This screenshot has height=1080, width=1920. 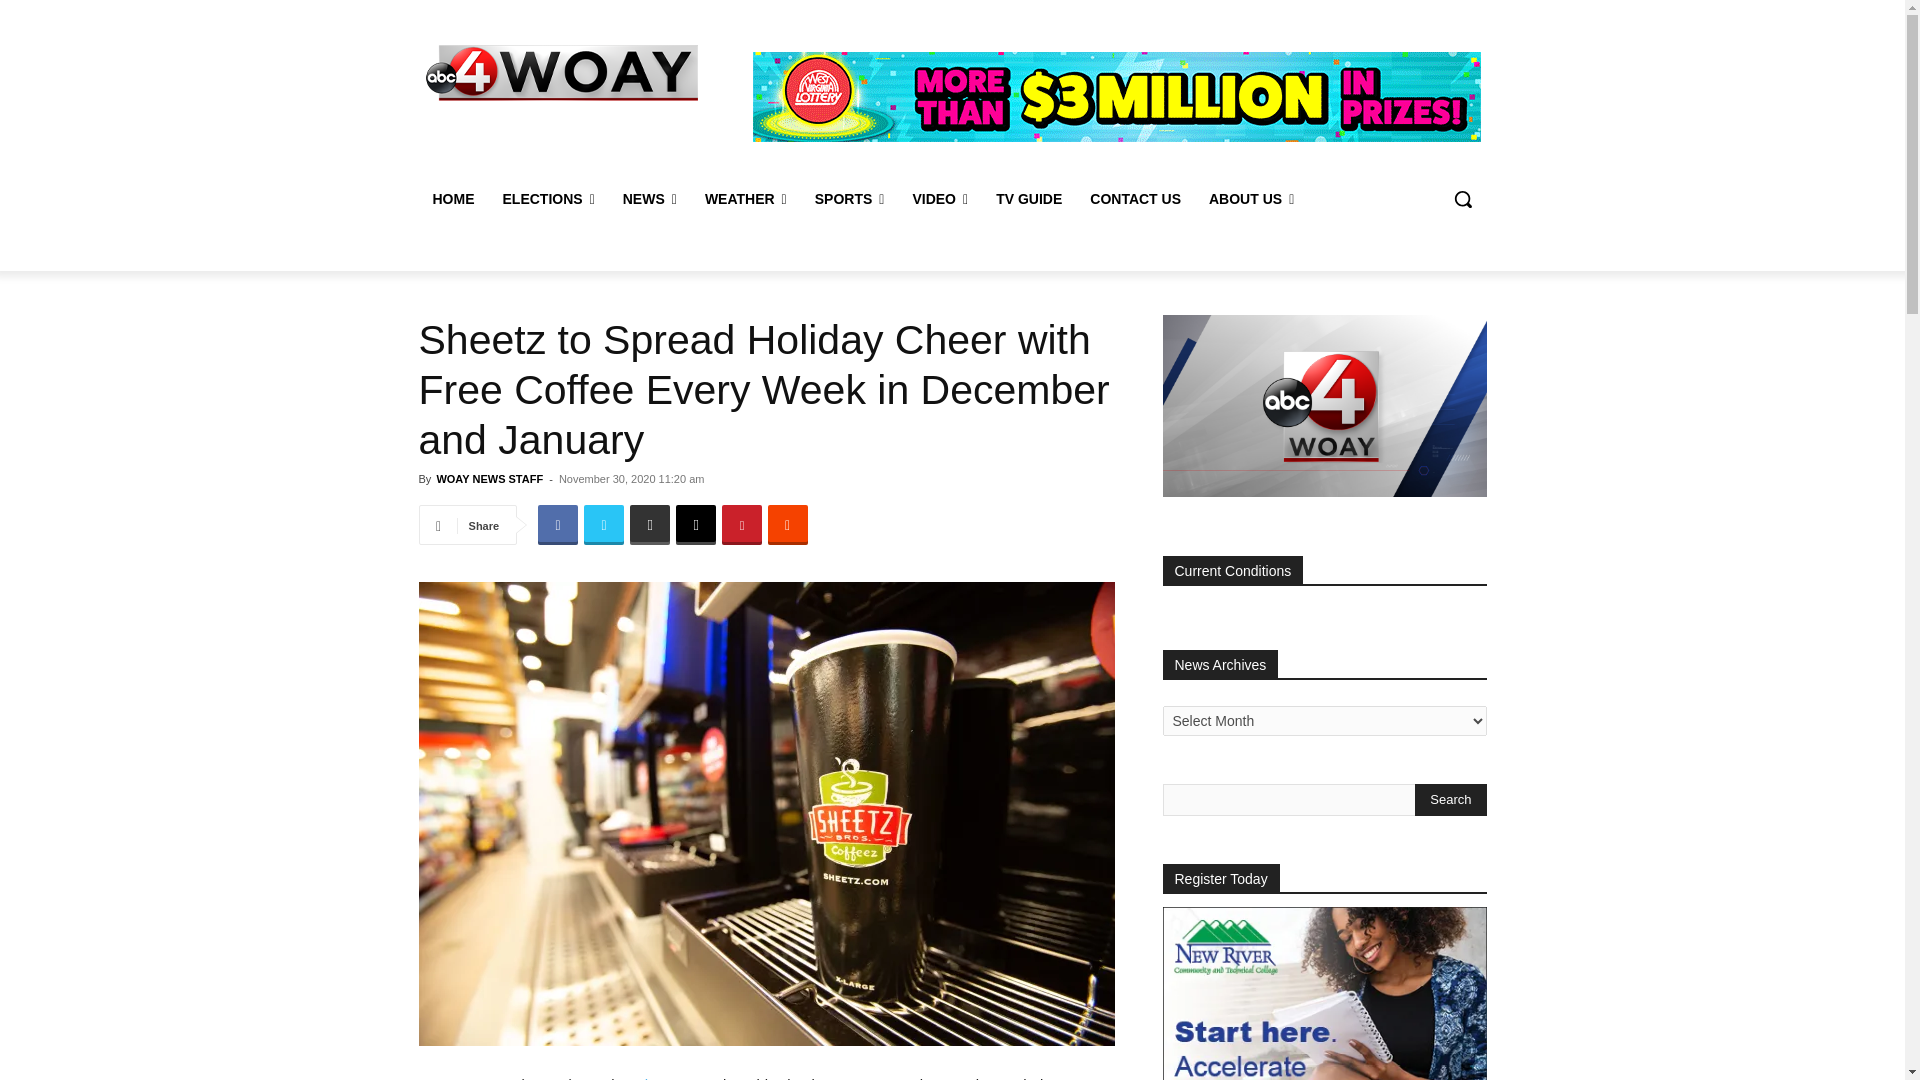 What do you see at coordinates (696, 525) in the screenshot?
I see `Email` at bounding box center [696, 525].